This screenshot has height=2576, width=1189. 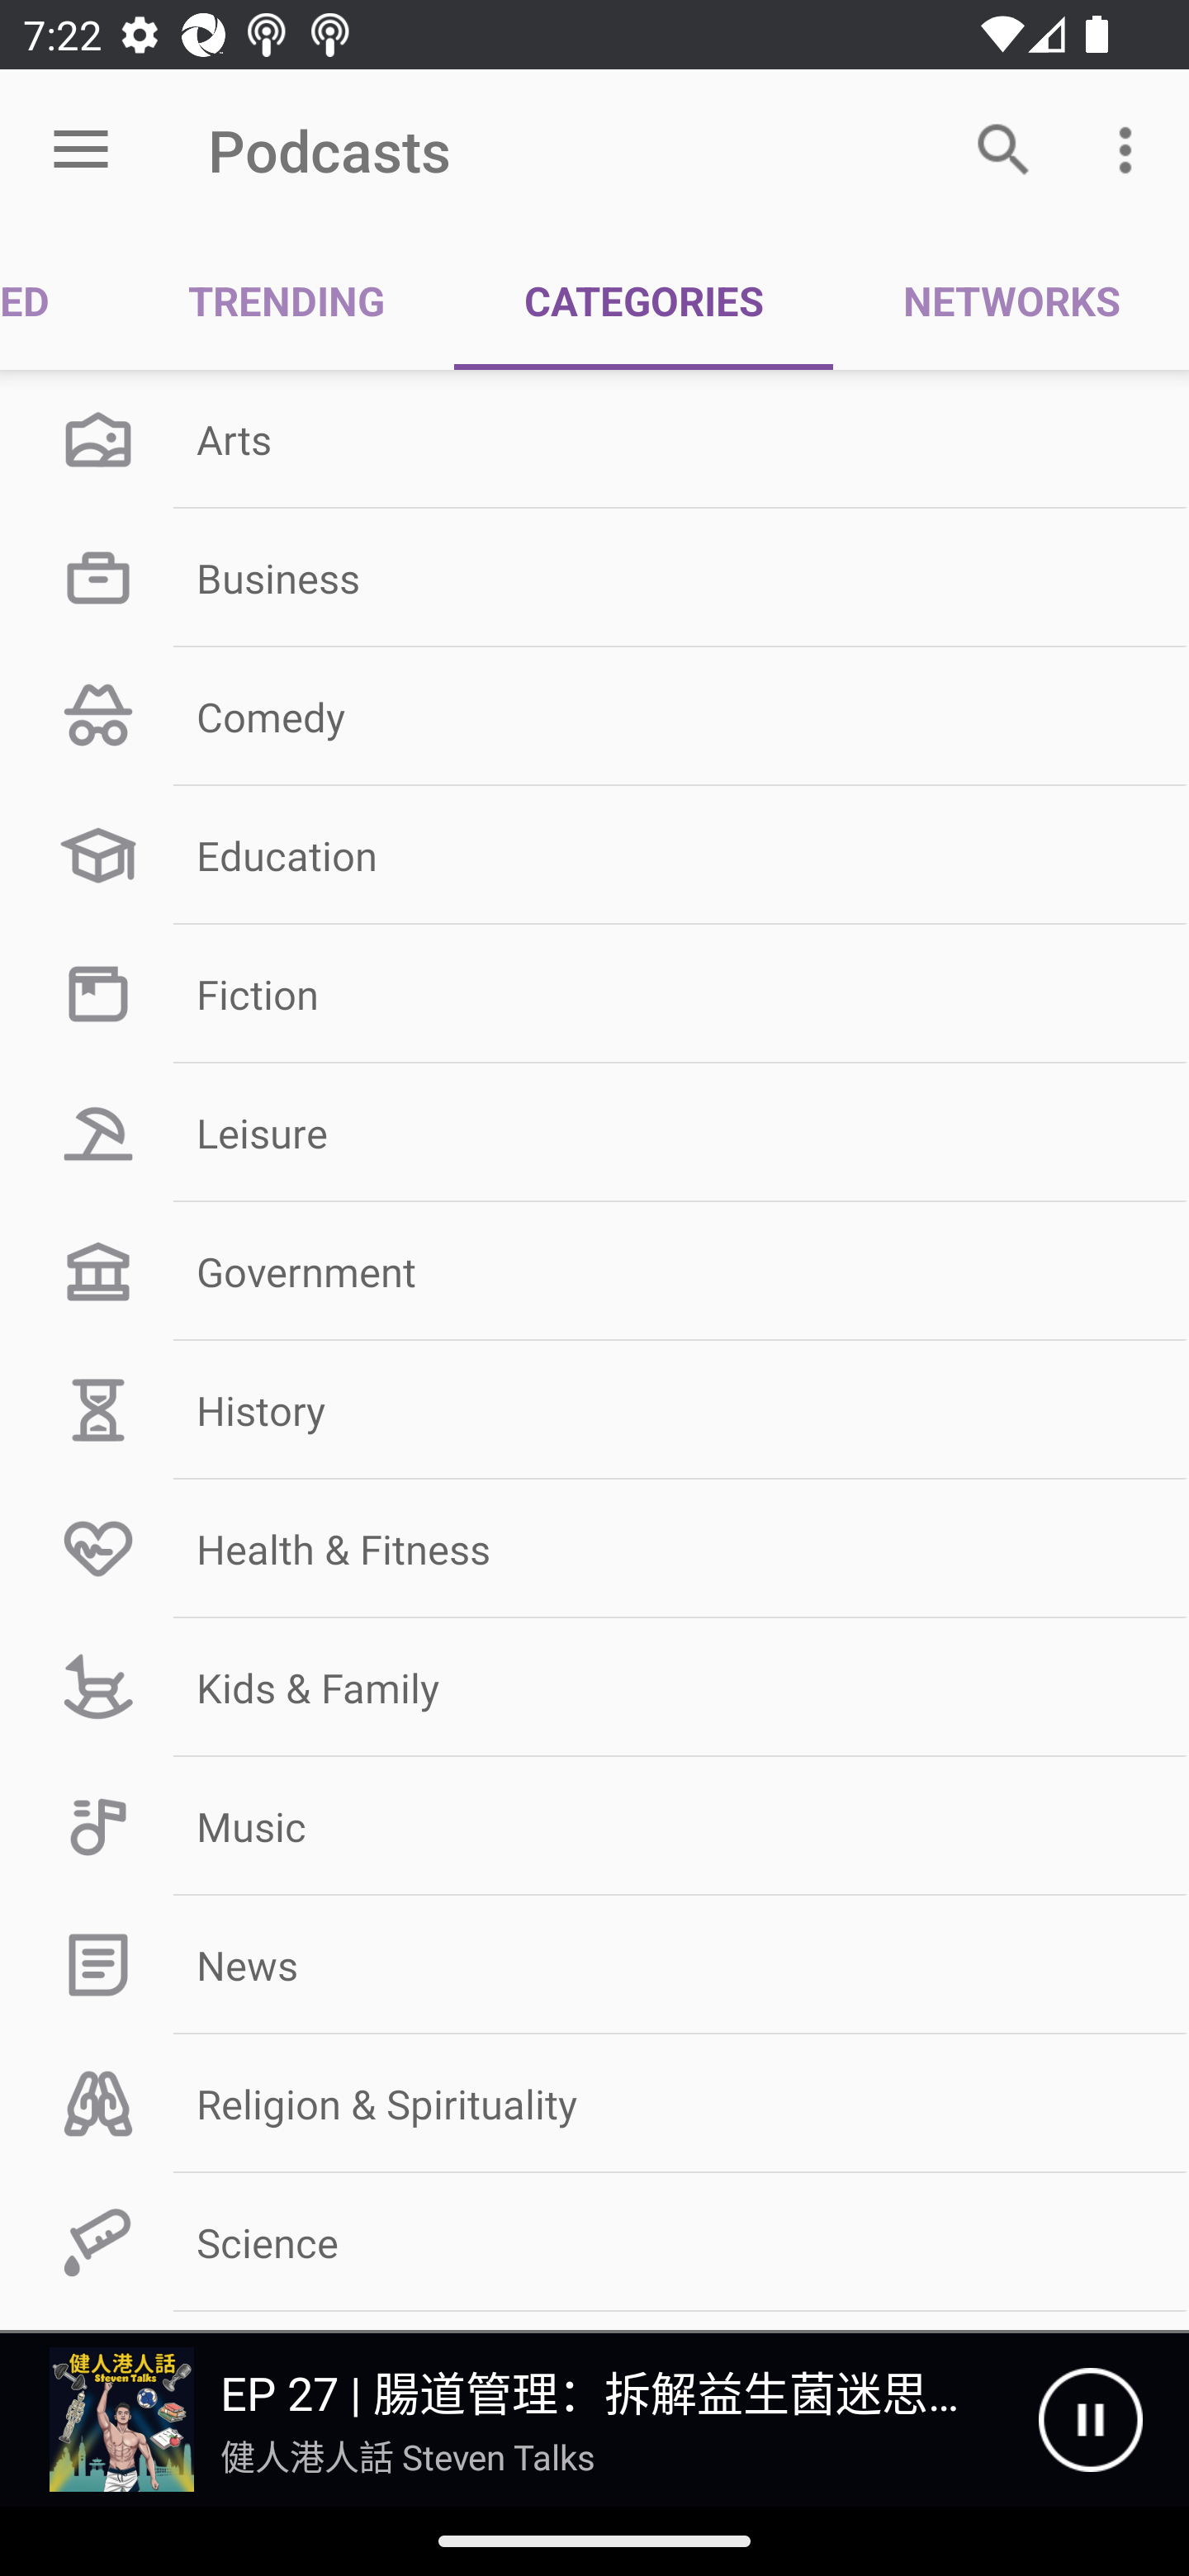 I want to click on Music, so click(x=594, y=1826).